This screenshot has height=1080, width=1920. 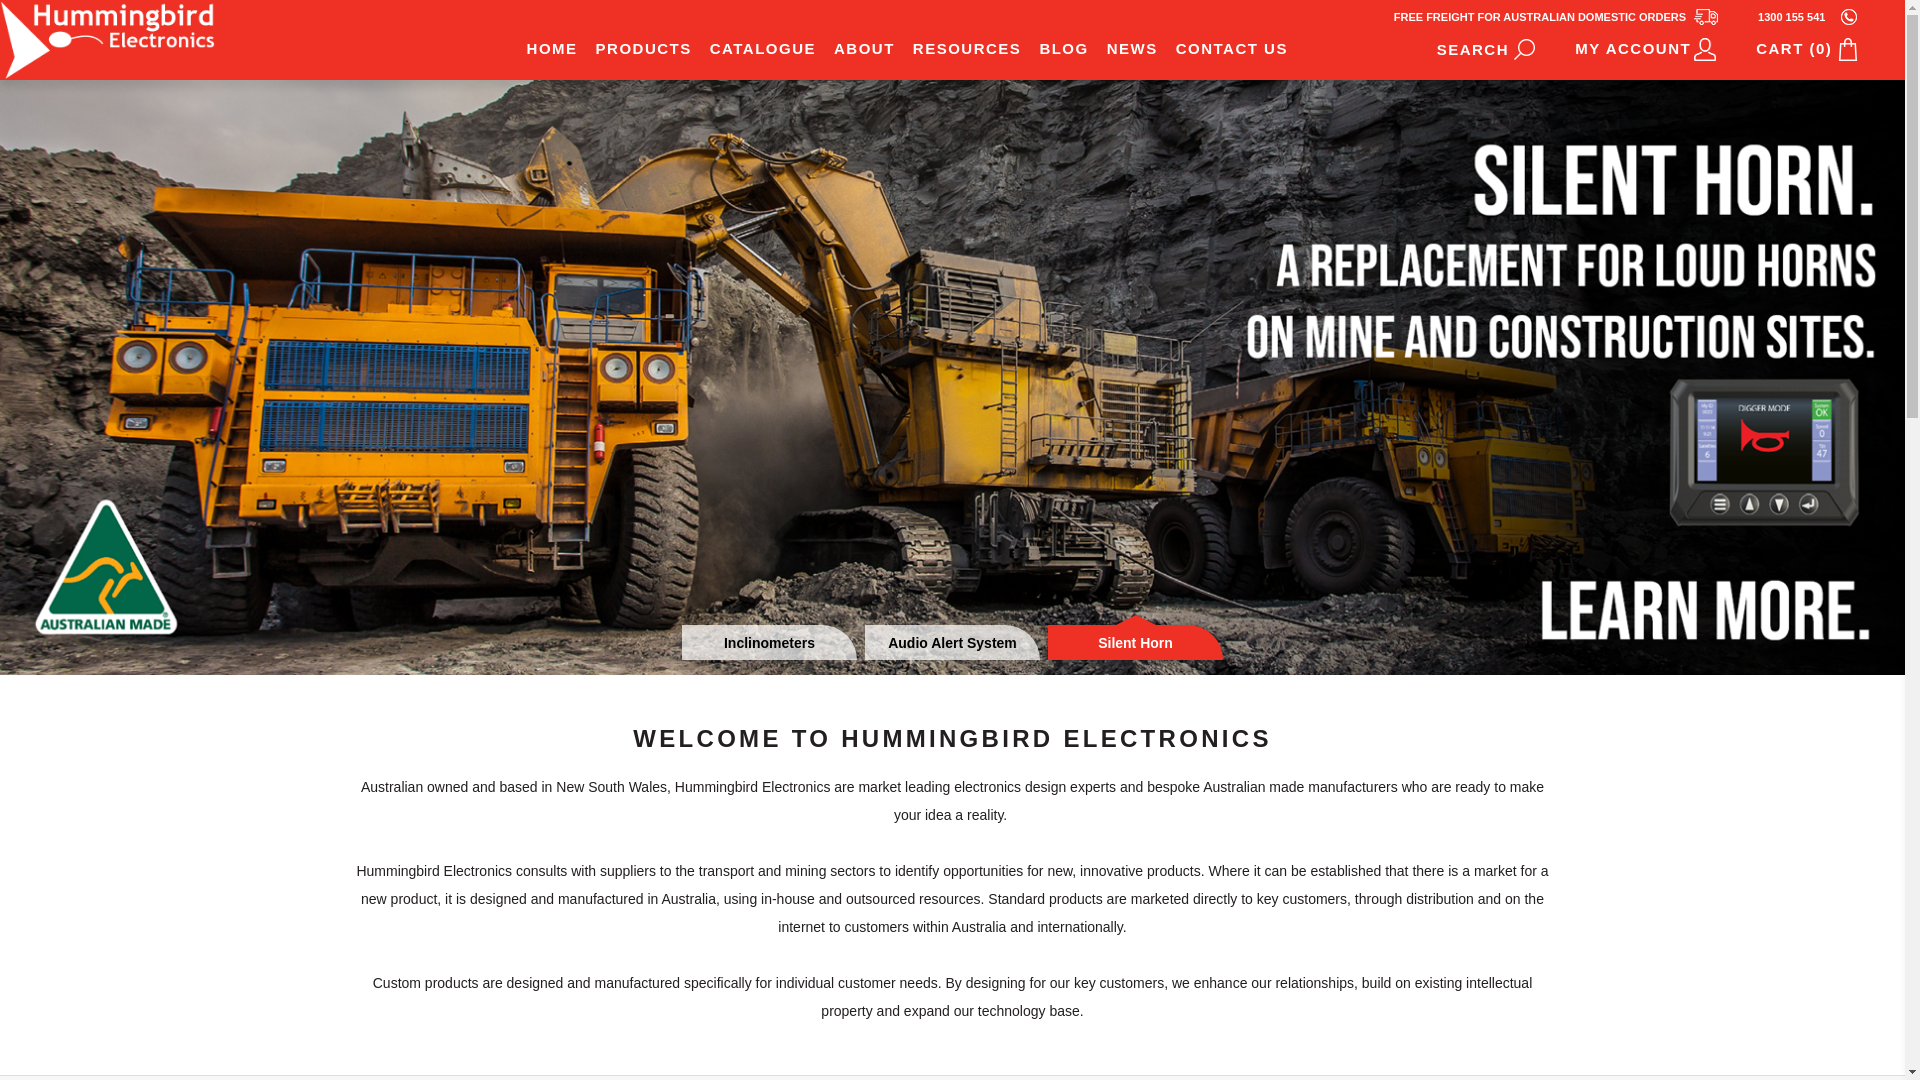 What do you see at coordinates (93, 24) in the screenshot?
I see `Add to compare list` at bounding box center [93, 24].